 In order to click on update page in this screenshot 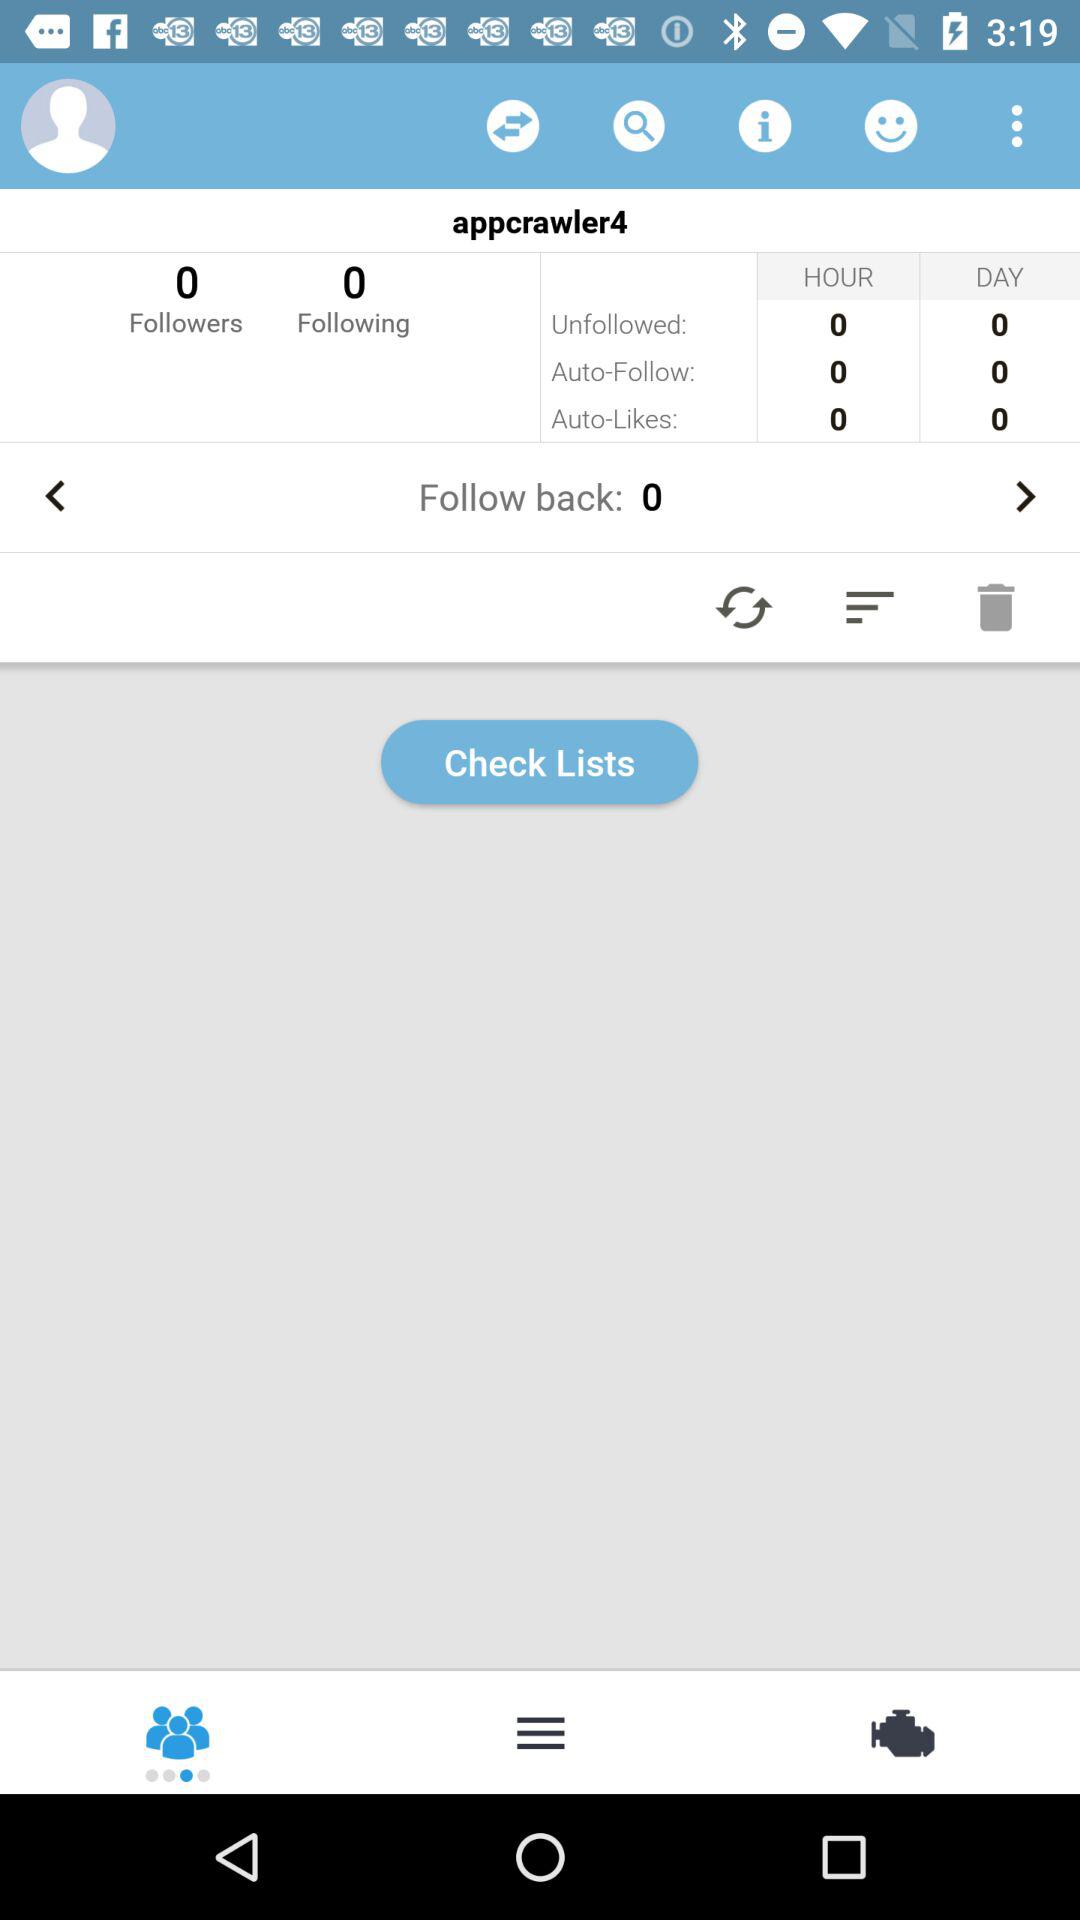, I will do `click(744, 607)`.